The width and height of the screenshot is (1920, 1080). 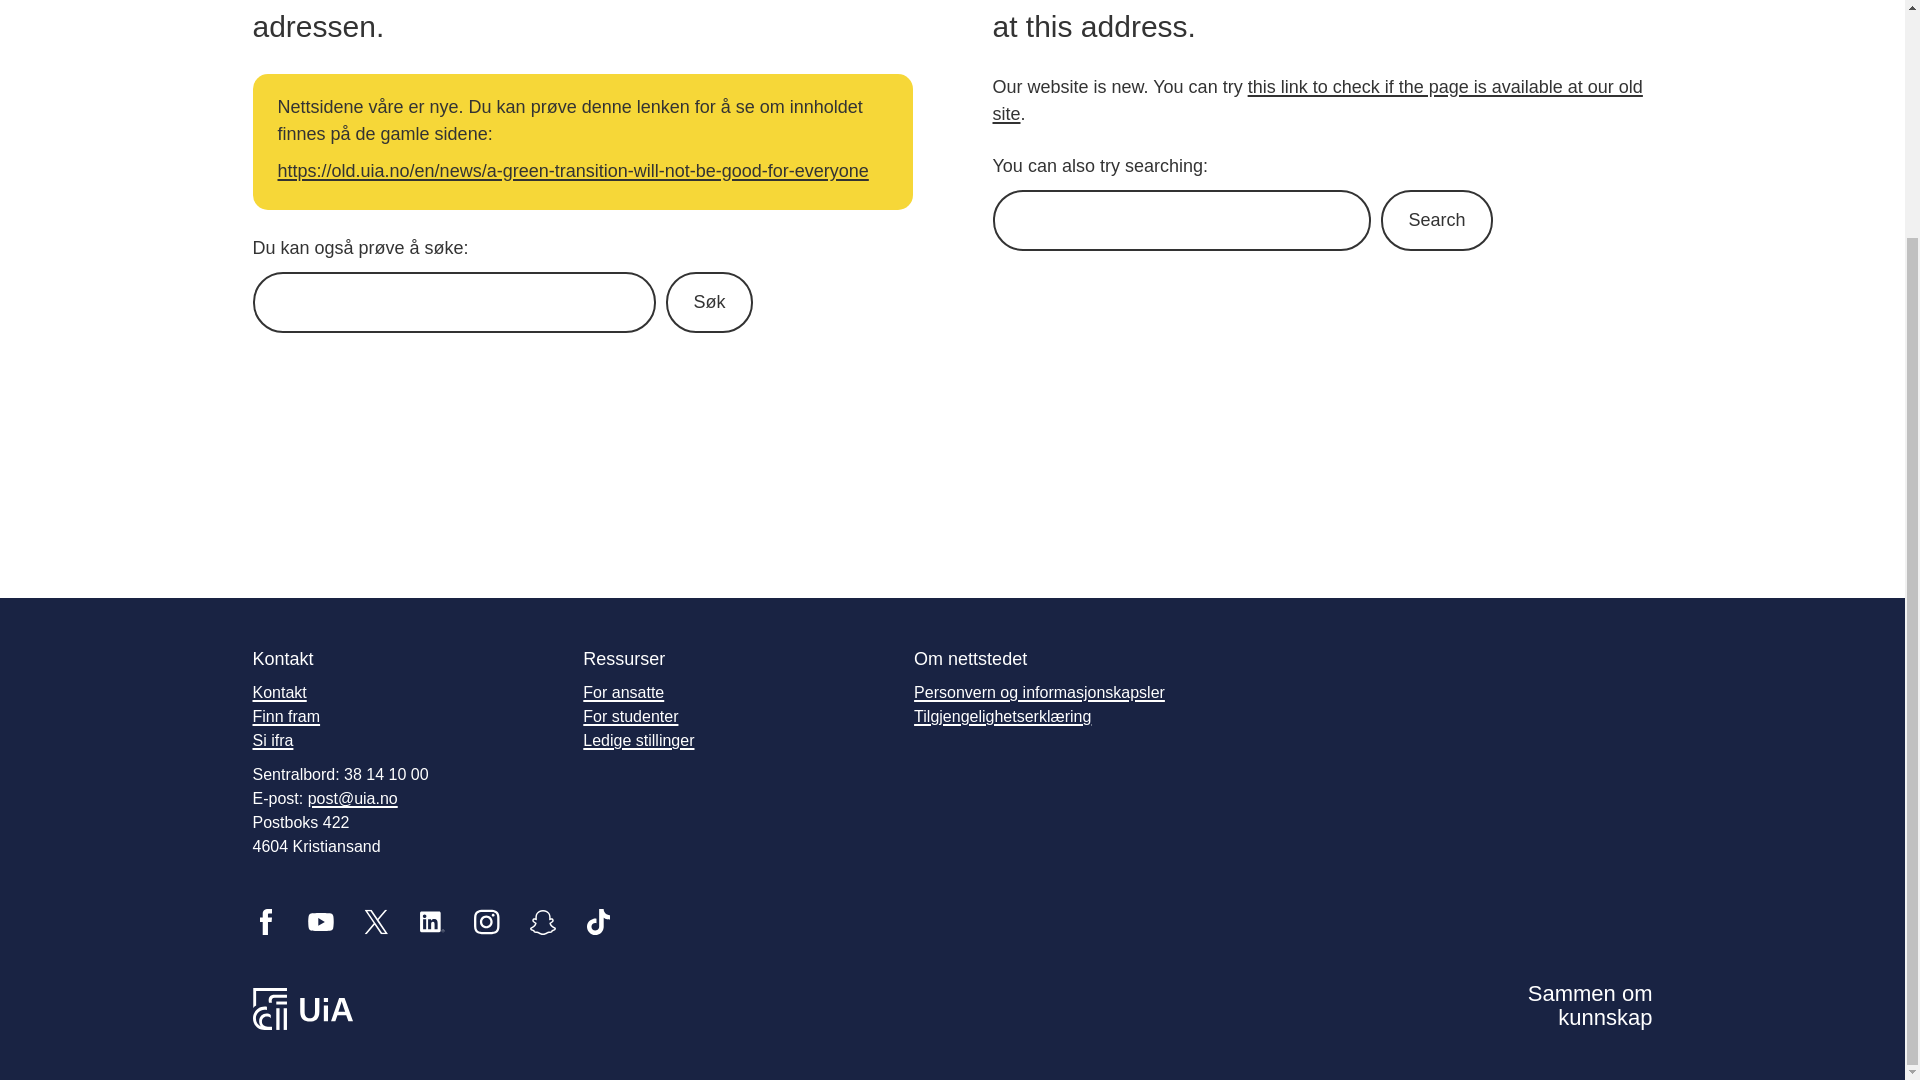 What do you see at coordinates (272, 740) in the screenshot?
I see `Si ifra` at bounding box center [272, 740].